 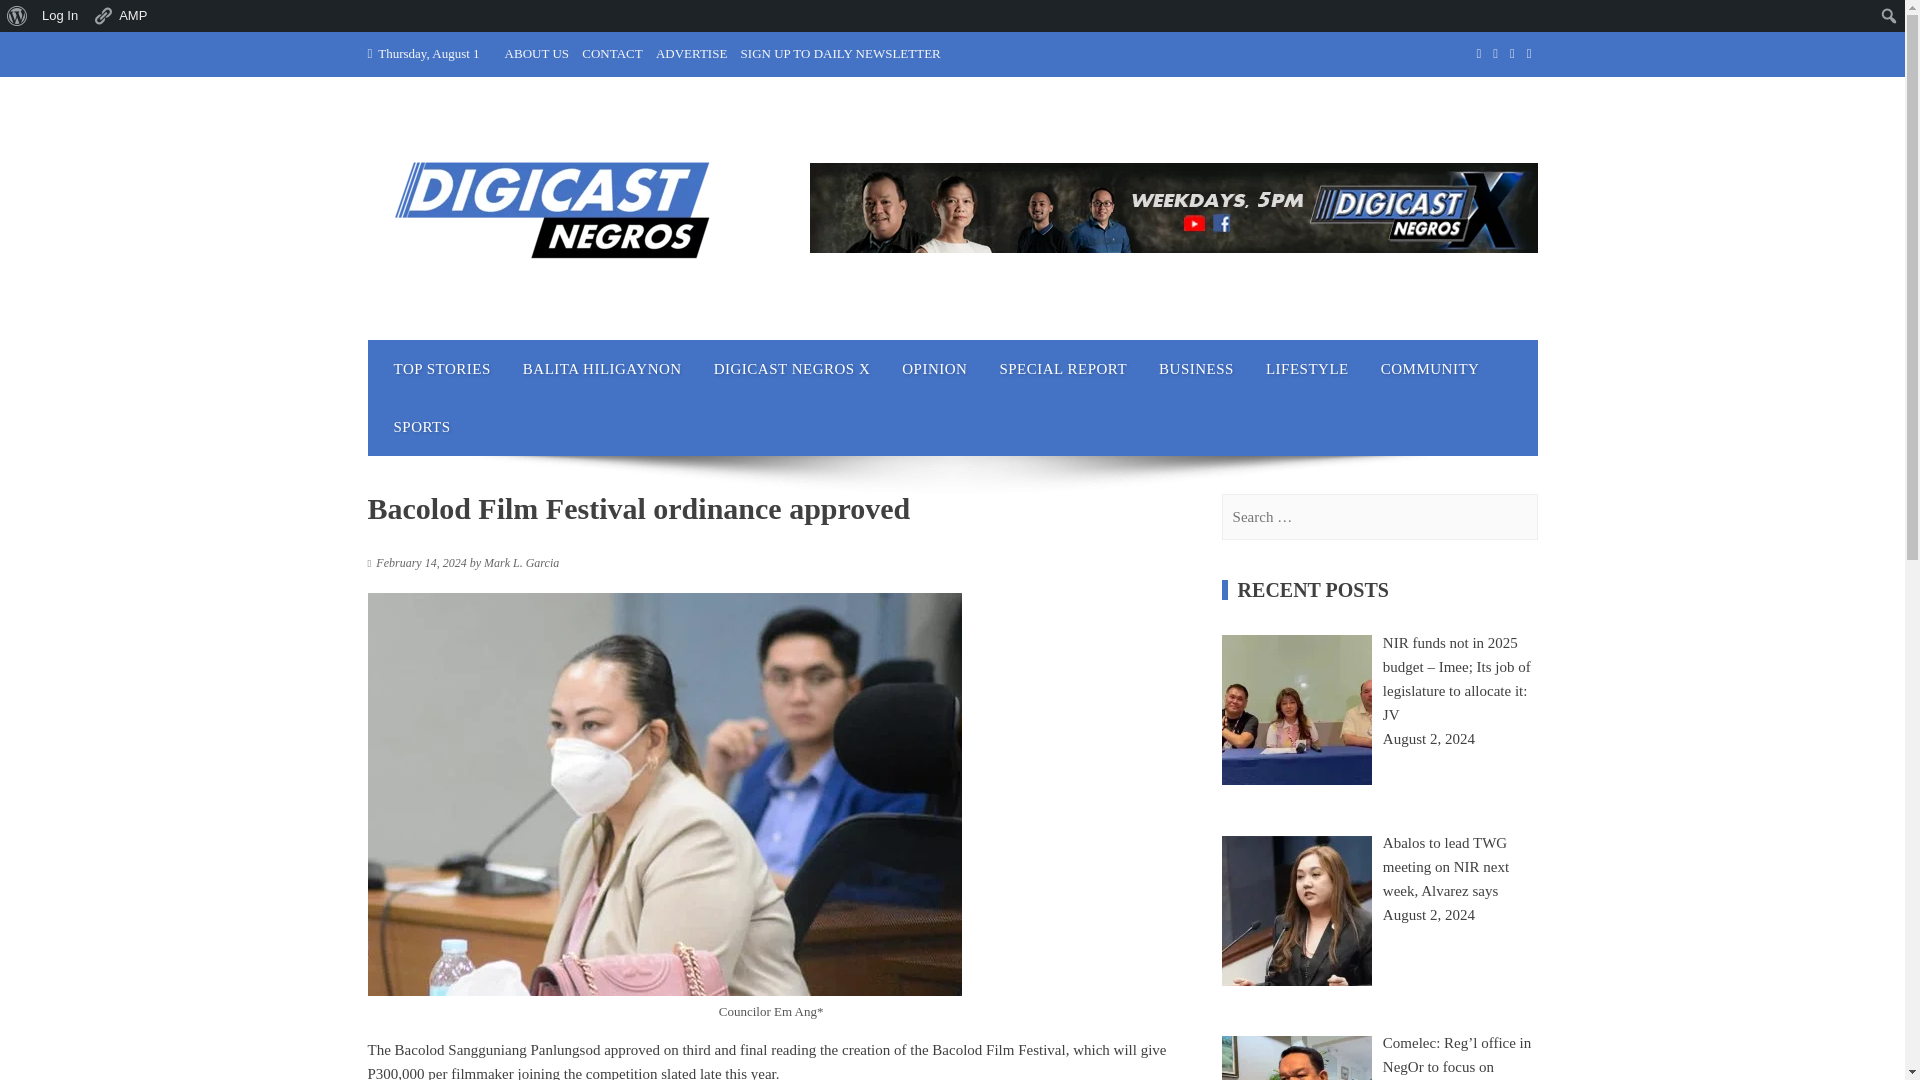 What do you see at coordinates (536, 53) in the screenshot?
I see `ABOUT US` at bounding box center [536, 53].